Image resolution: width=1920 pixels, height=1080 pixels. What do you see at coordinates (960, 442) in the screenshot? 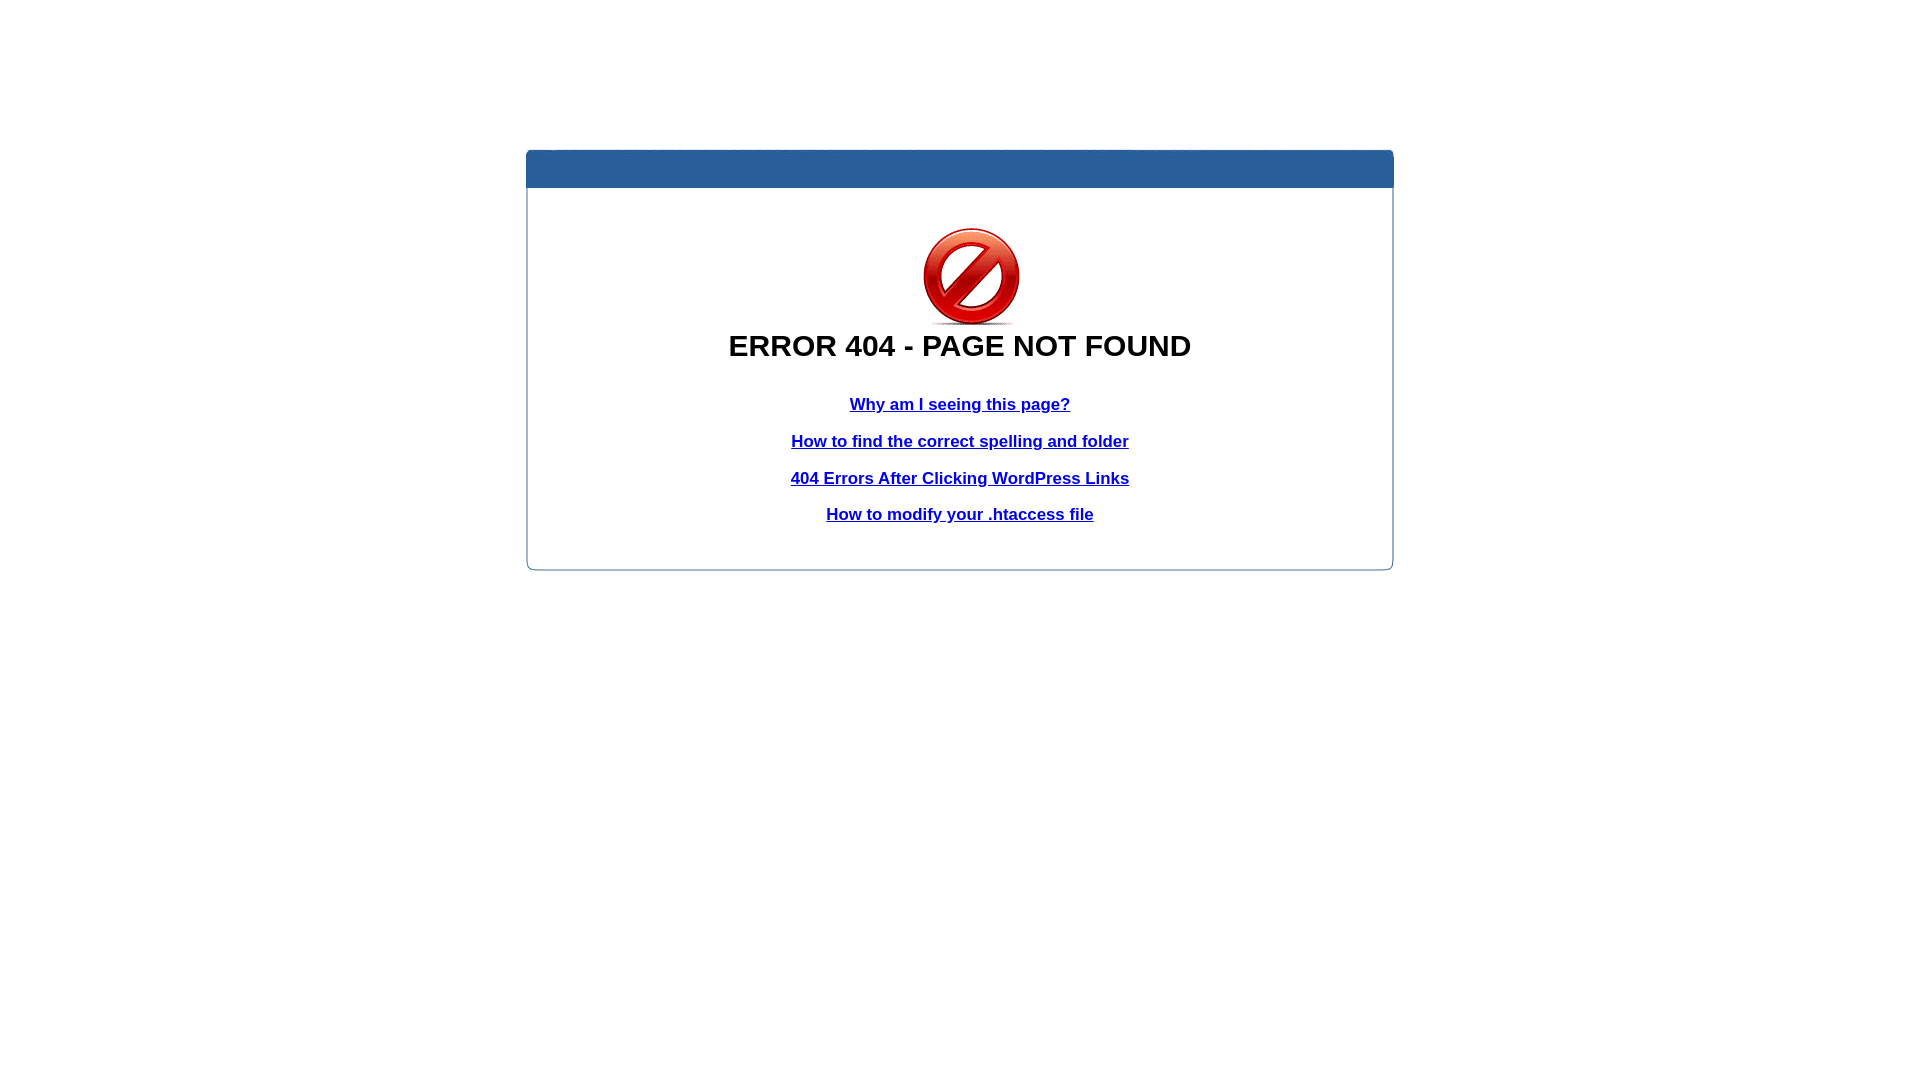
I see `How to find the correct spelling and folder` at bounding box center [960, 442].